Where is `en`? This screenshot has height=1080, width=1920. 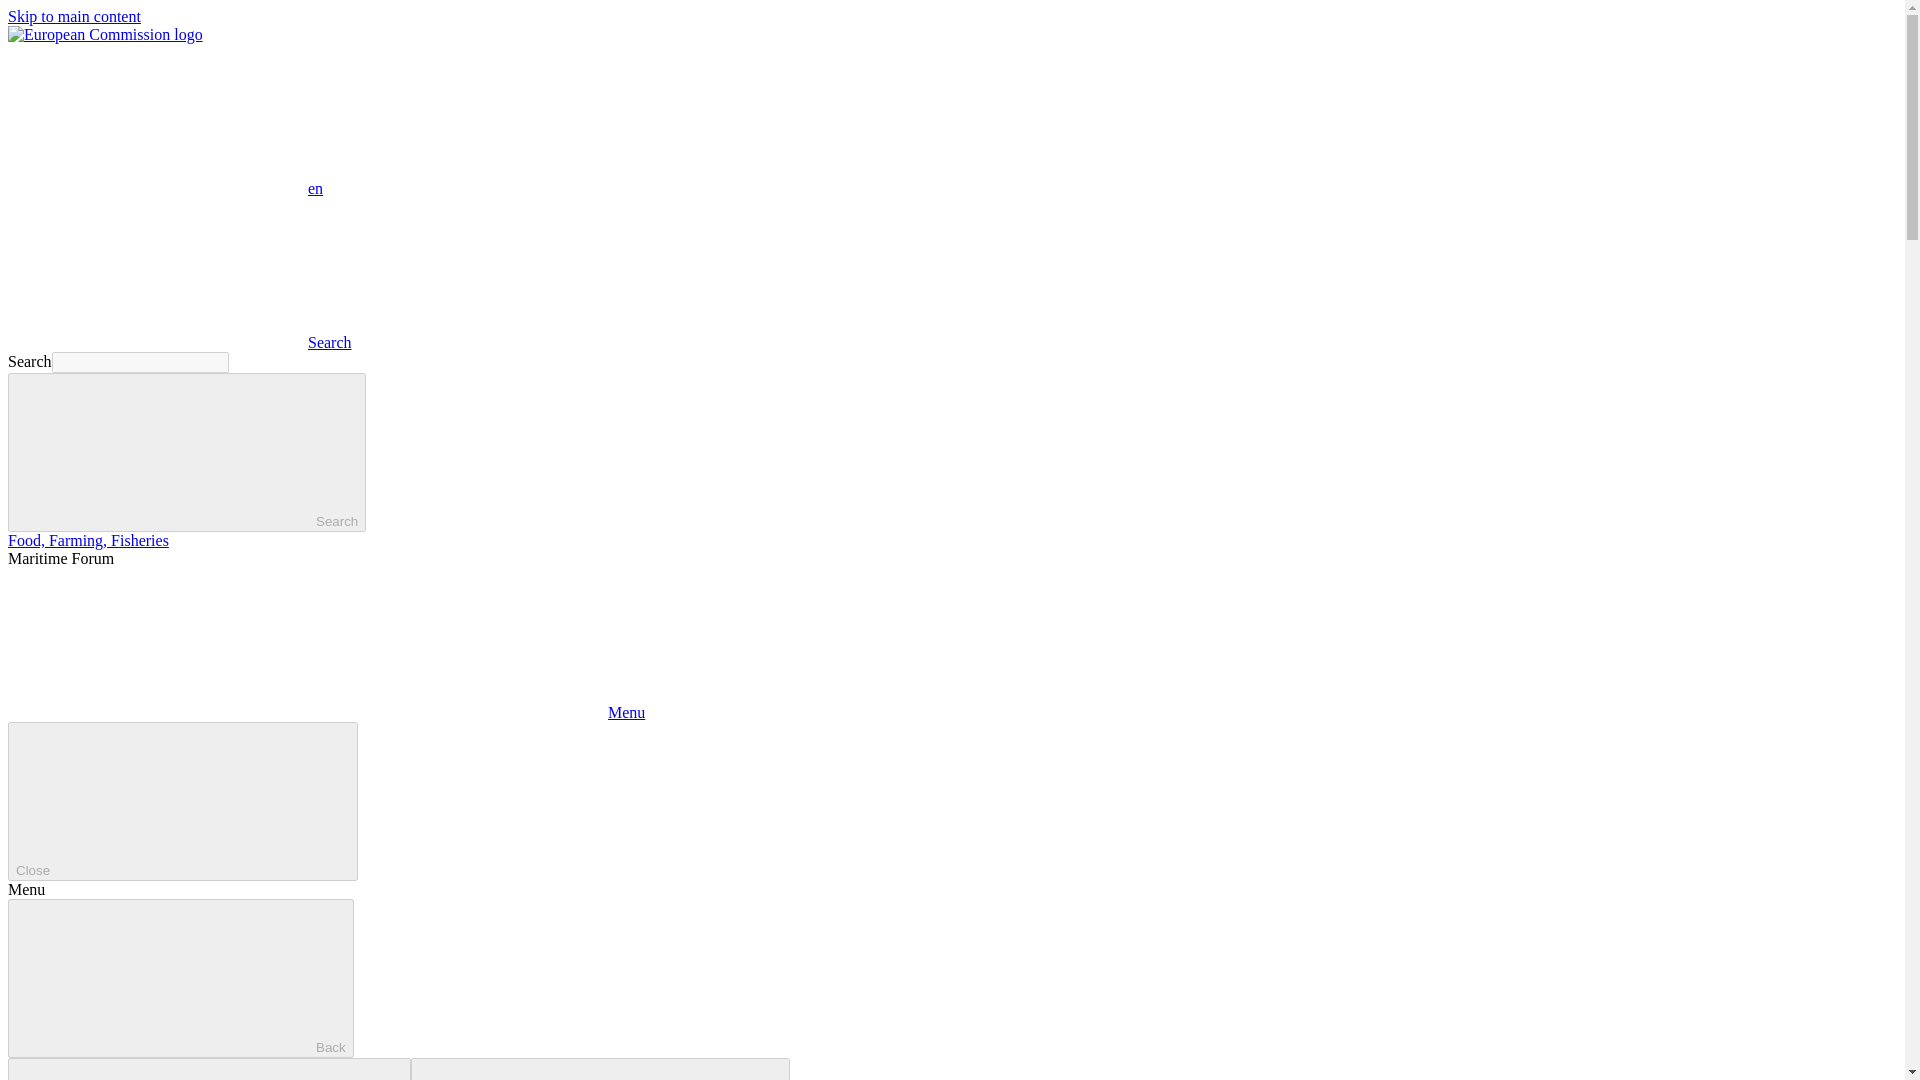 en is located at coordinates (157, 119).